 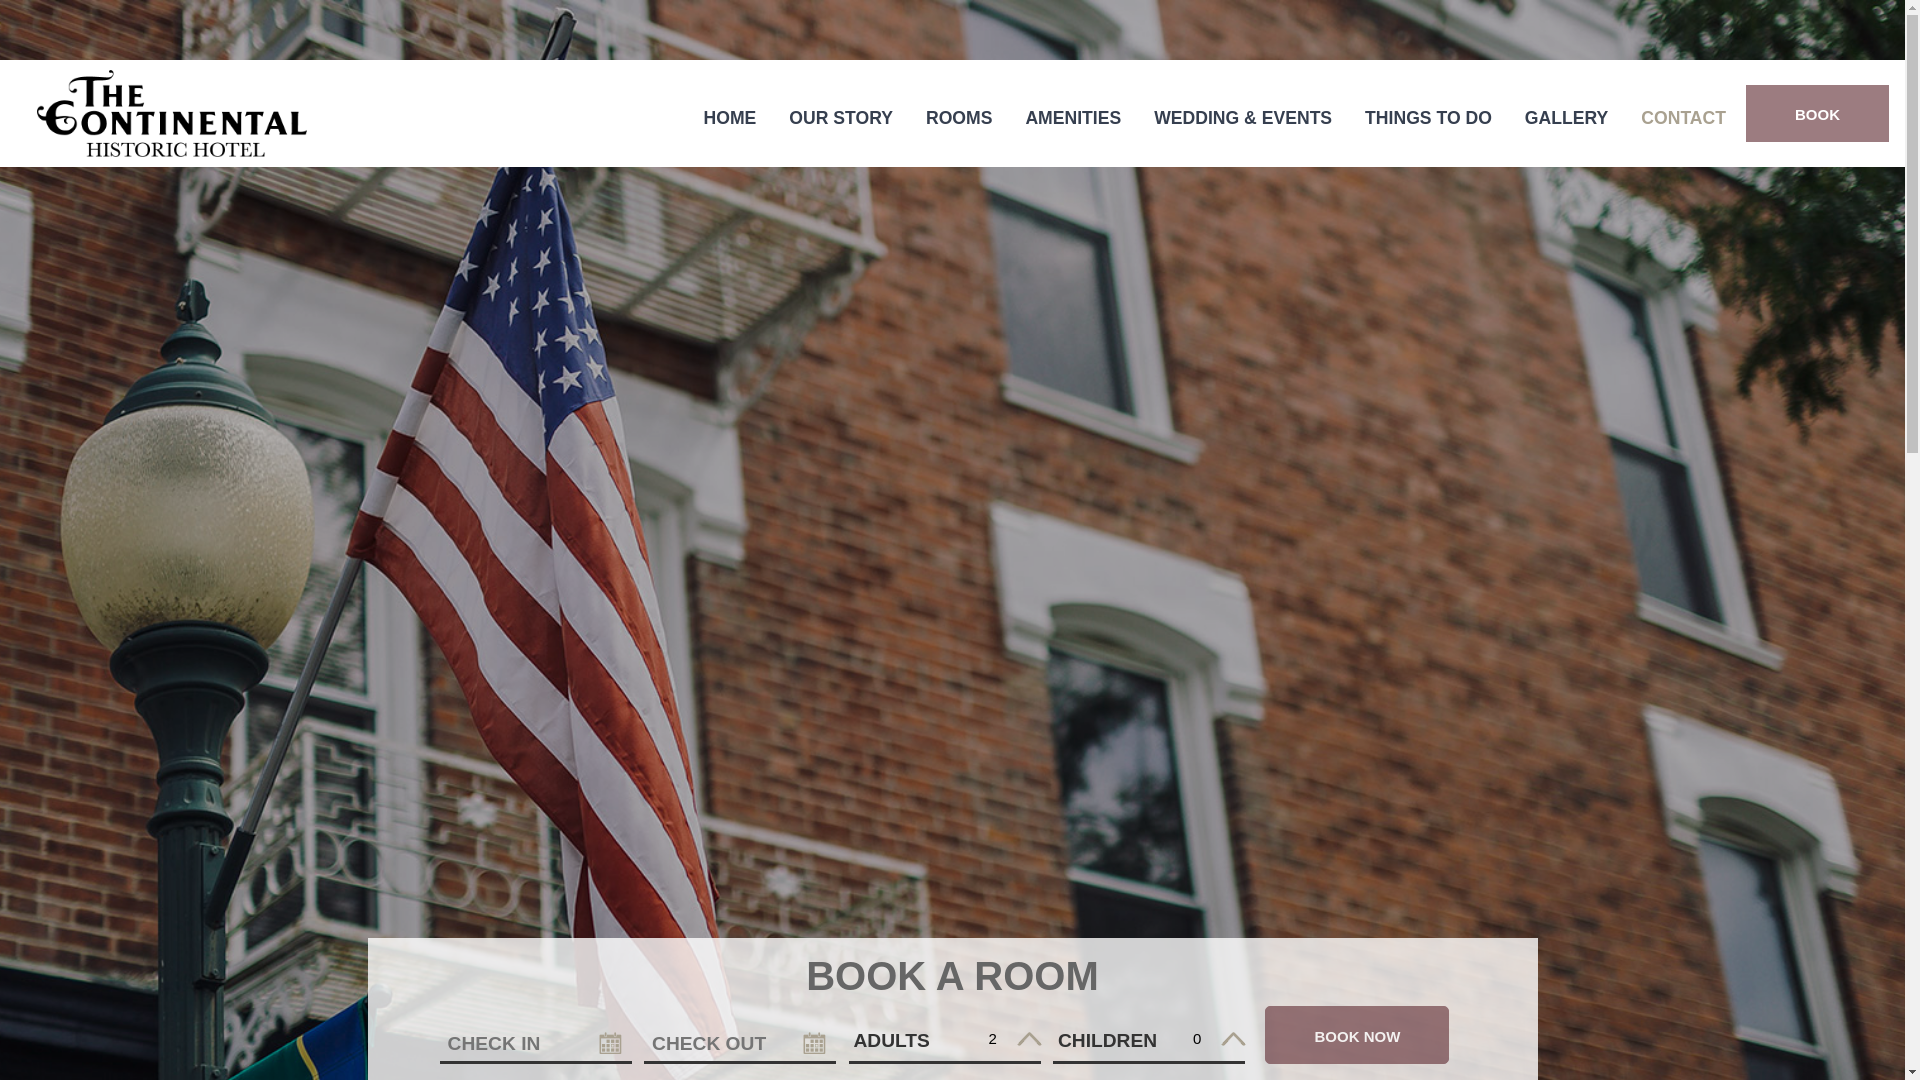 I want to click on GALLERY, so click(x=1566, y=119).